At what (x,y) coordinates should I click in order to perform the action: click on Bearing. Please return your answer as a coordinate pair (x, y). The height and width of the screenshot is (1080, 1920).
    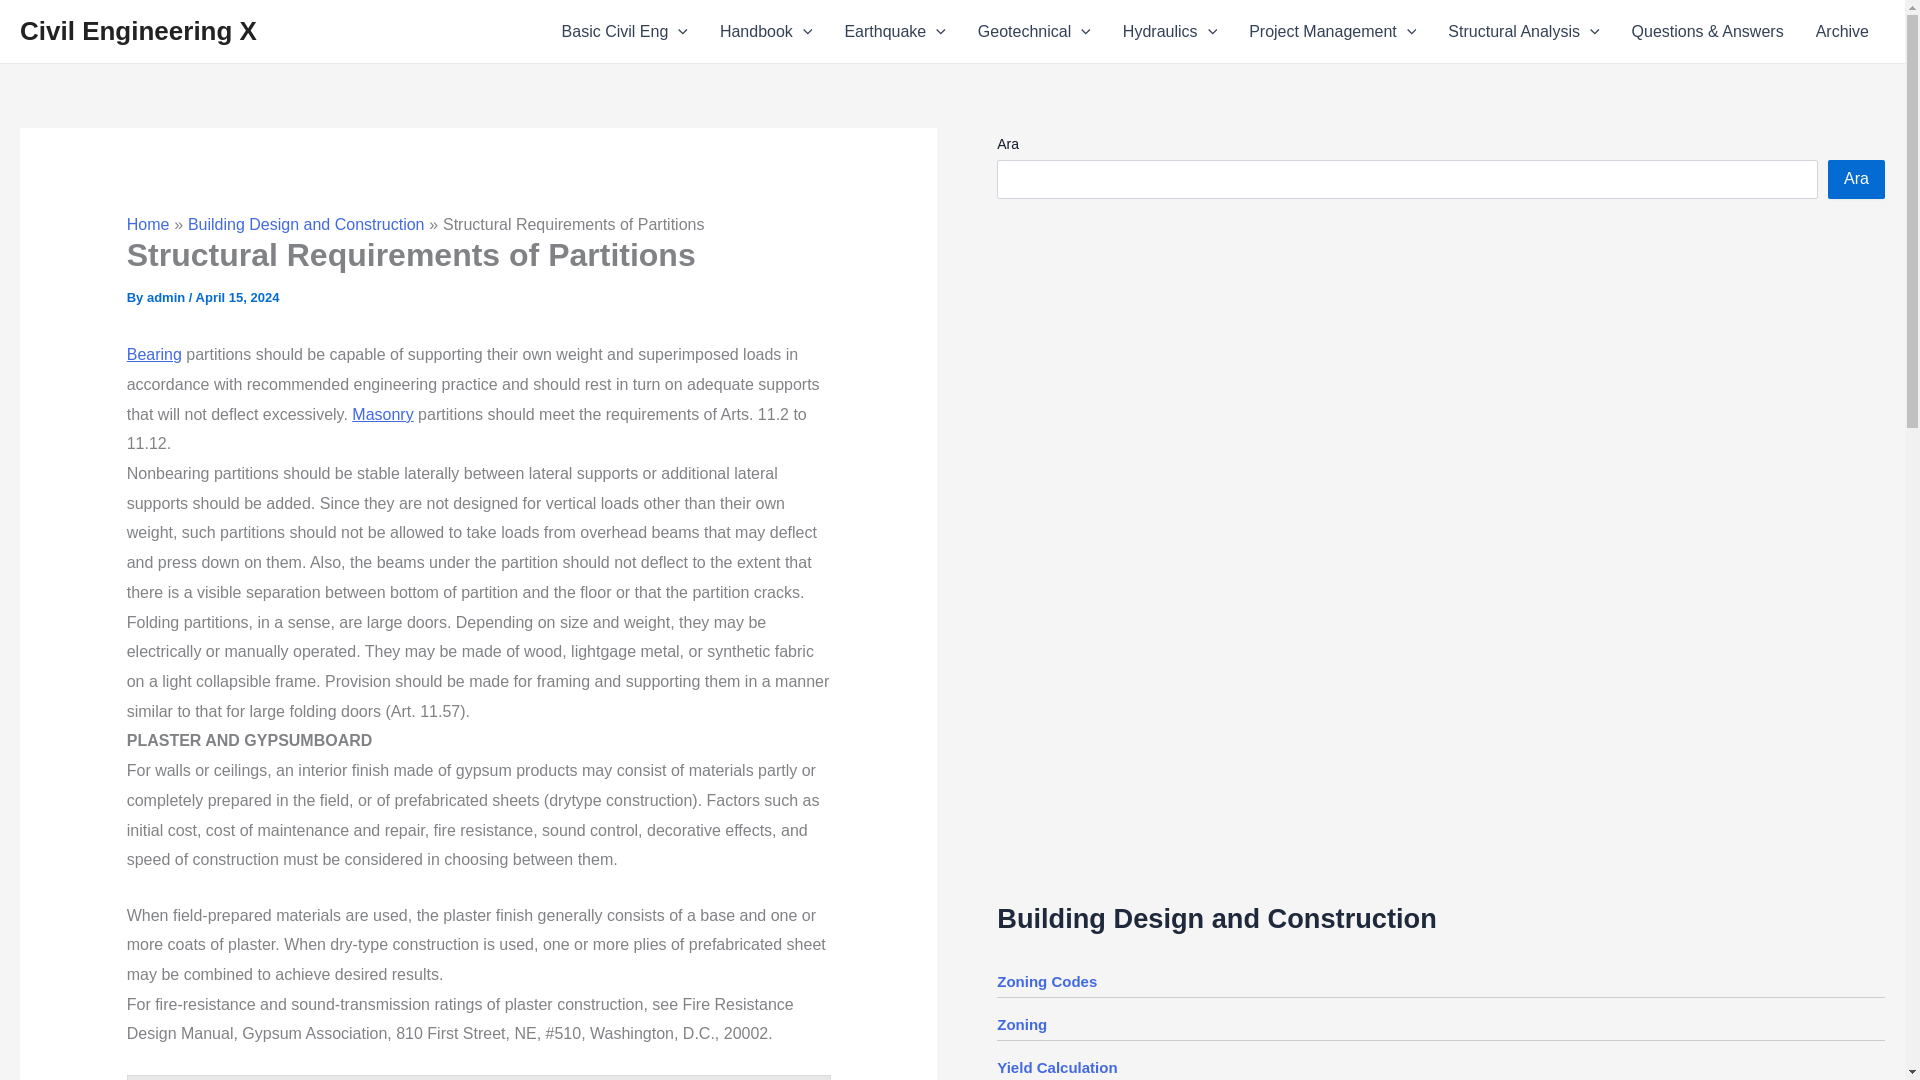
    Looking at the image, I should click on (154, 354).